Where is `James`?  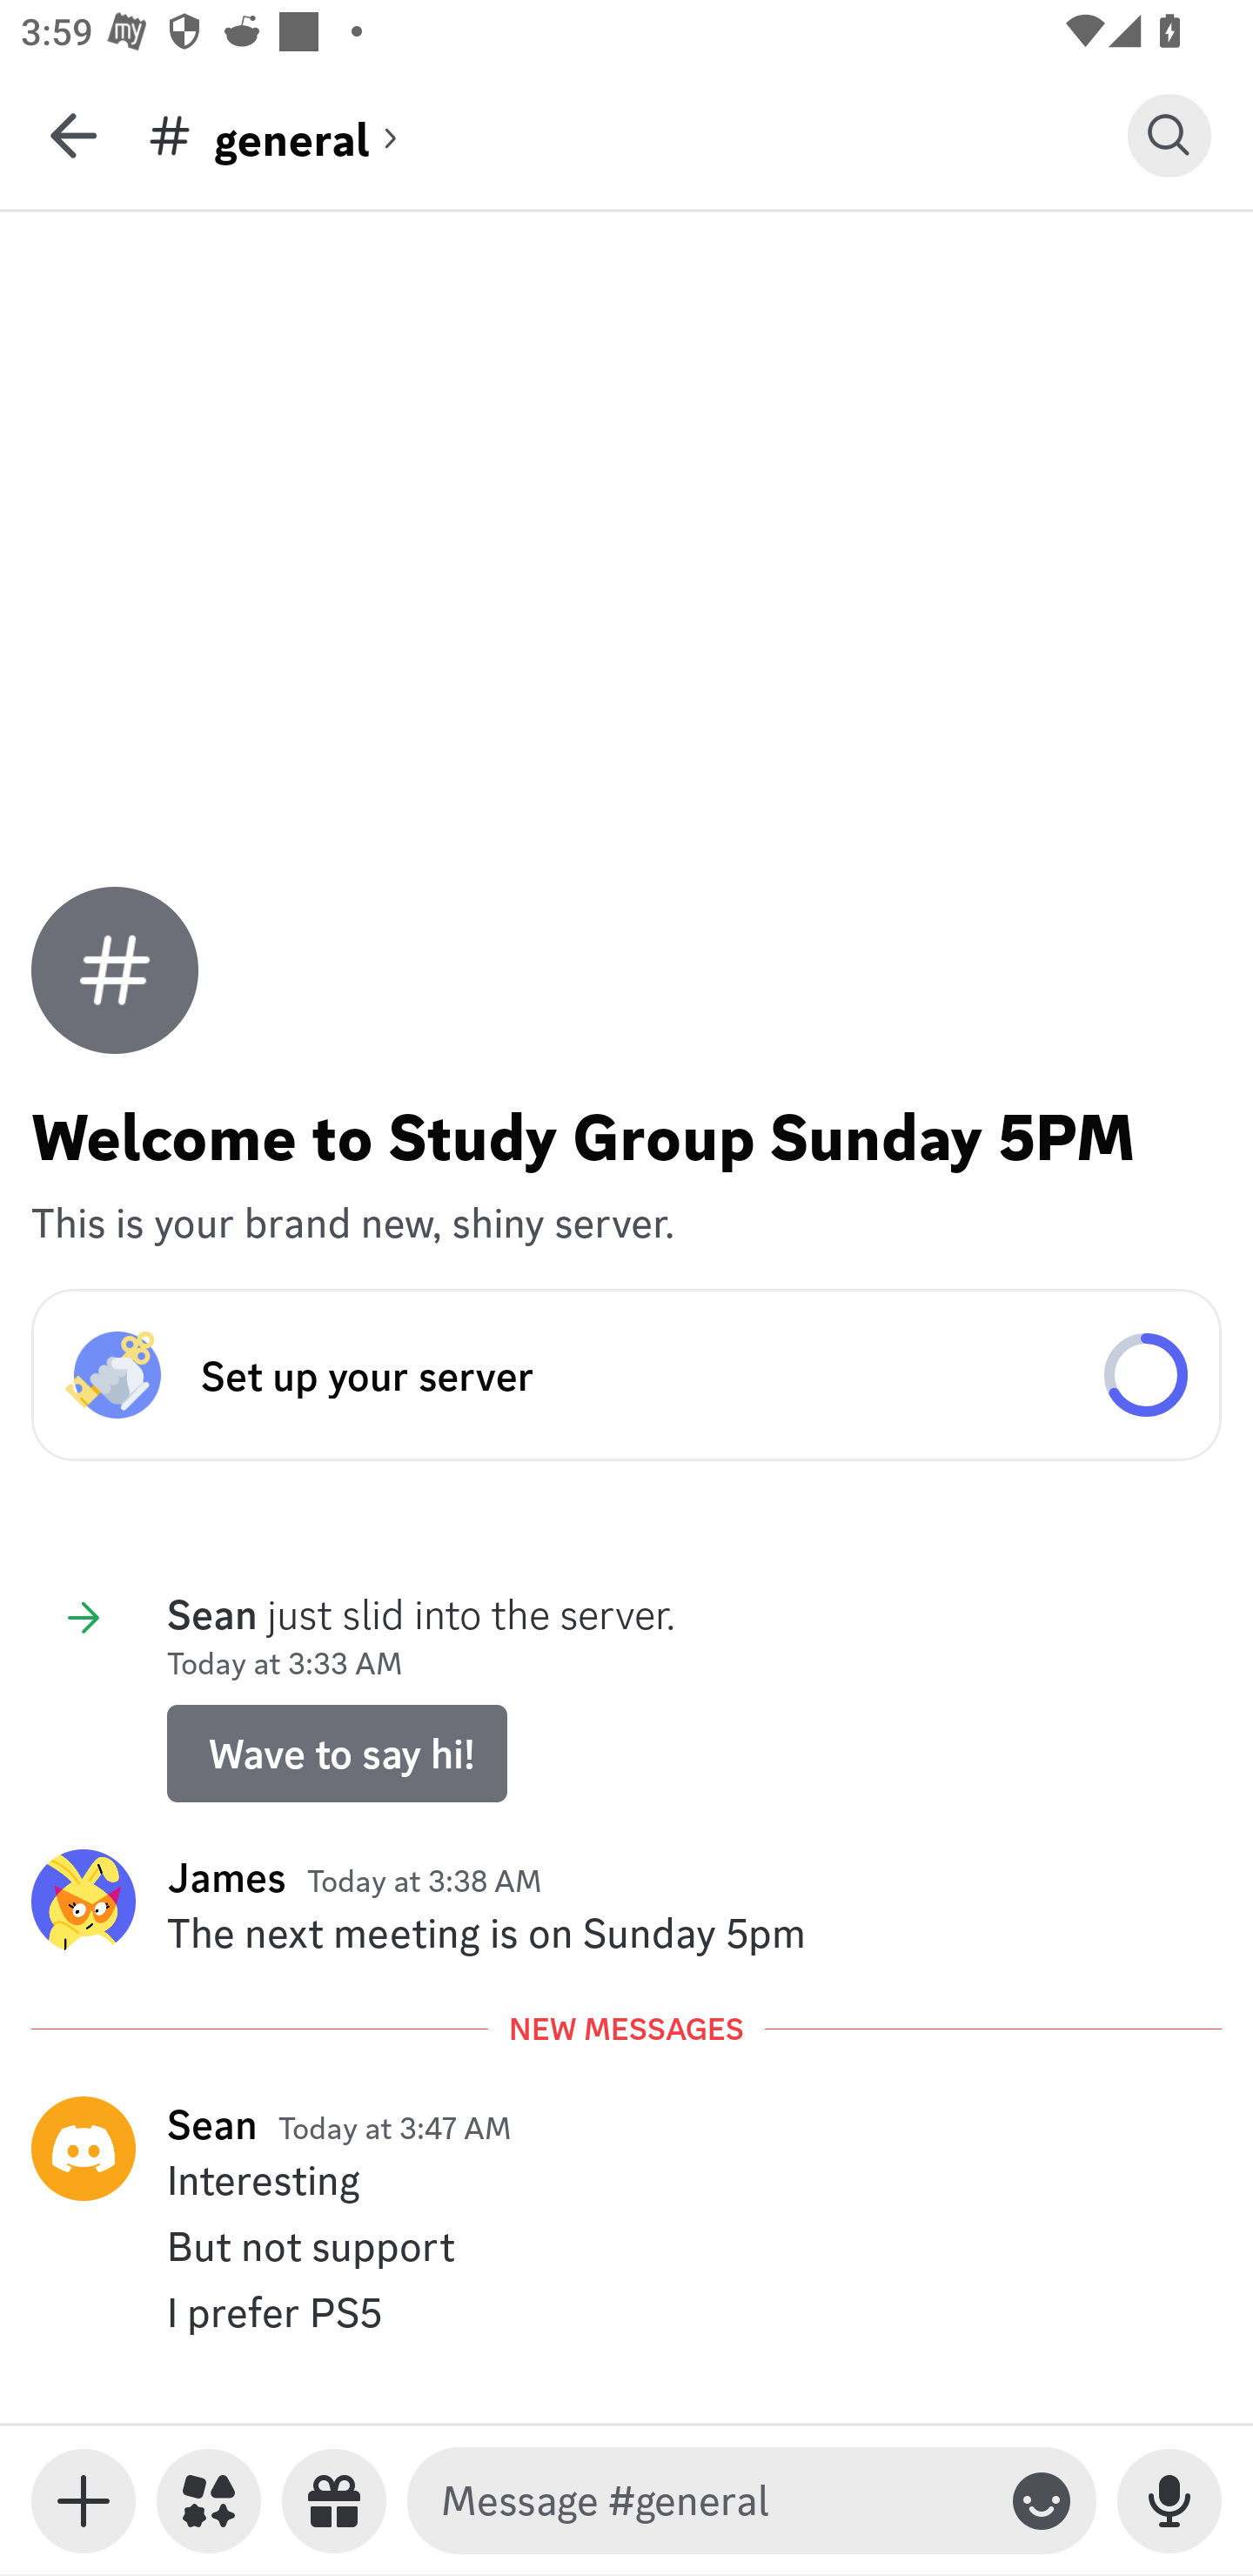
James is located at coordinates (226, 1878).